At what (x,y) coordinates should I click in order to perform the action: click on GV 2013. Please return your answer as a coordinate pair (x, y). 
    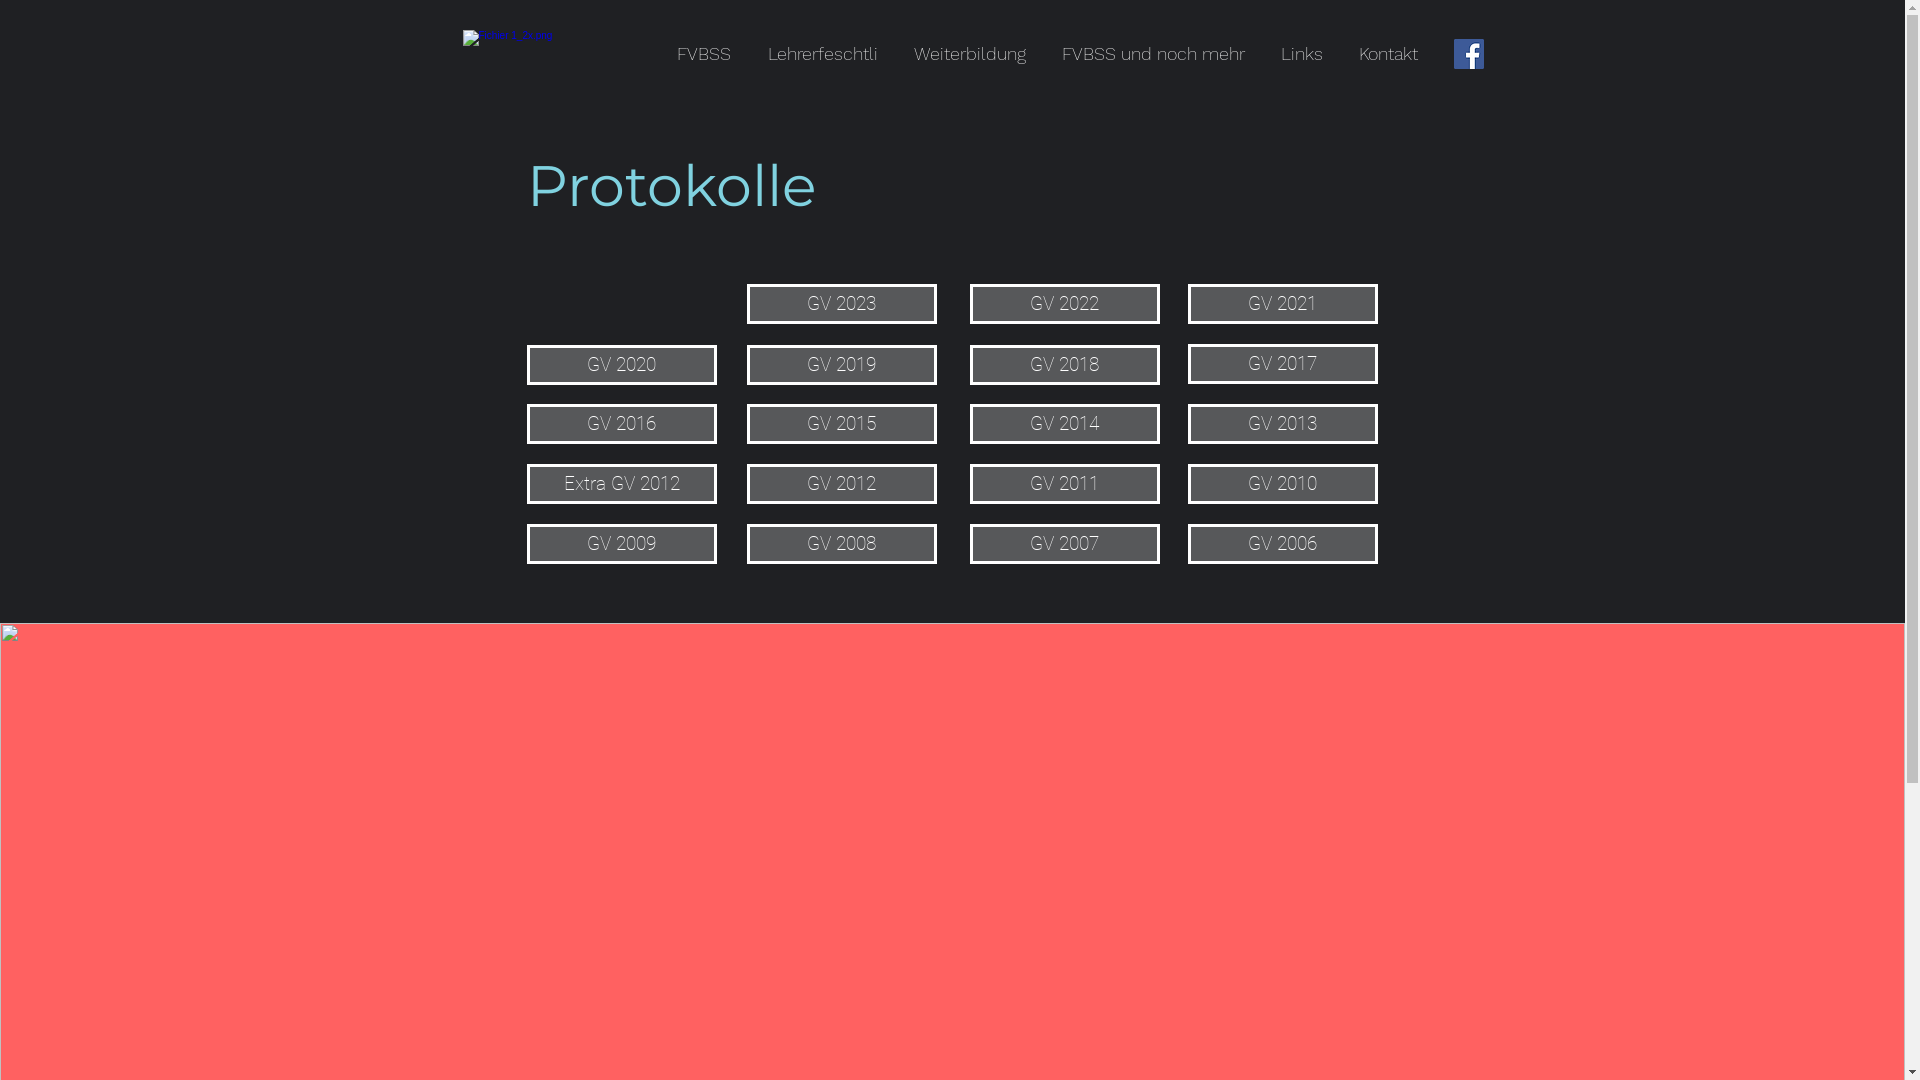
    Looking at the image, I should click on (1283, 424).